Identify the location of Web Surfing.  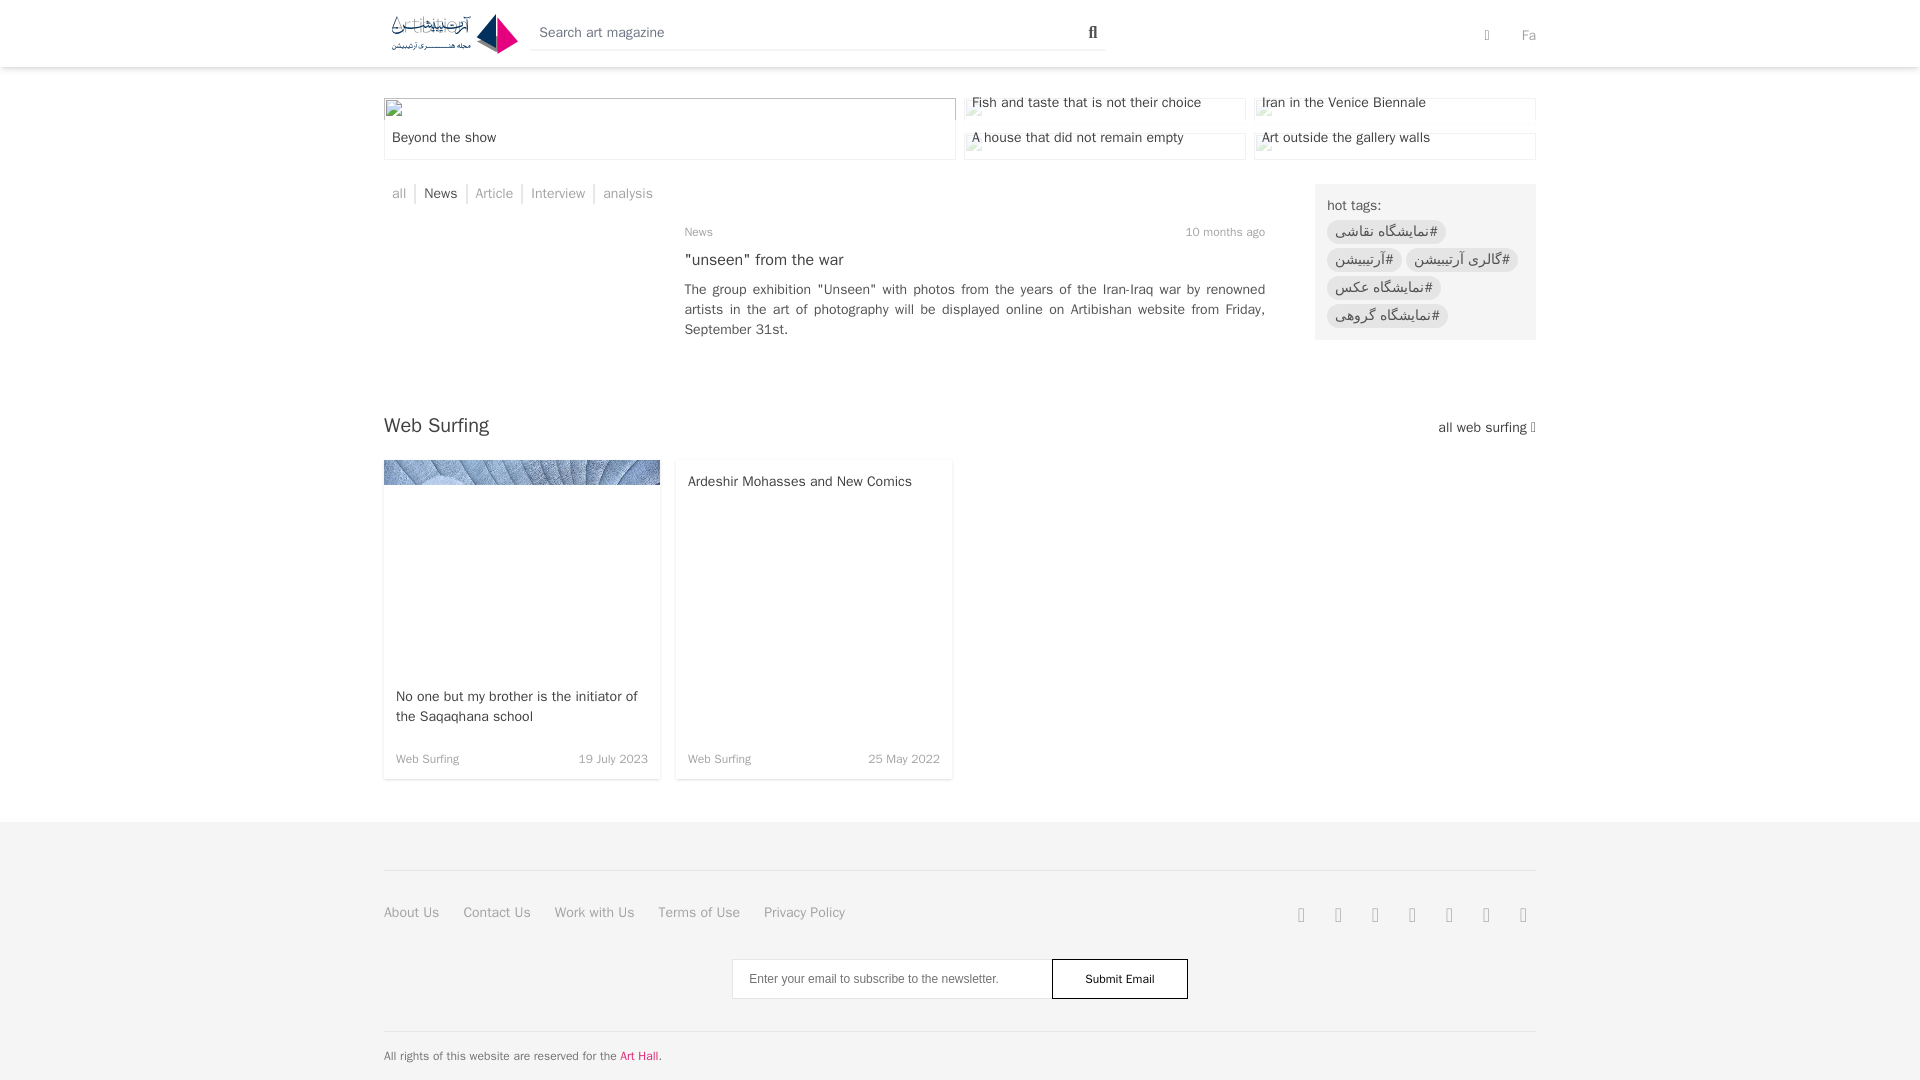
(426, 758).